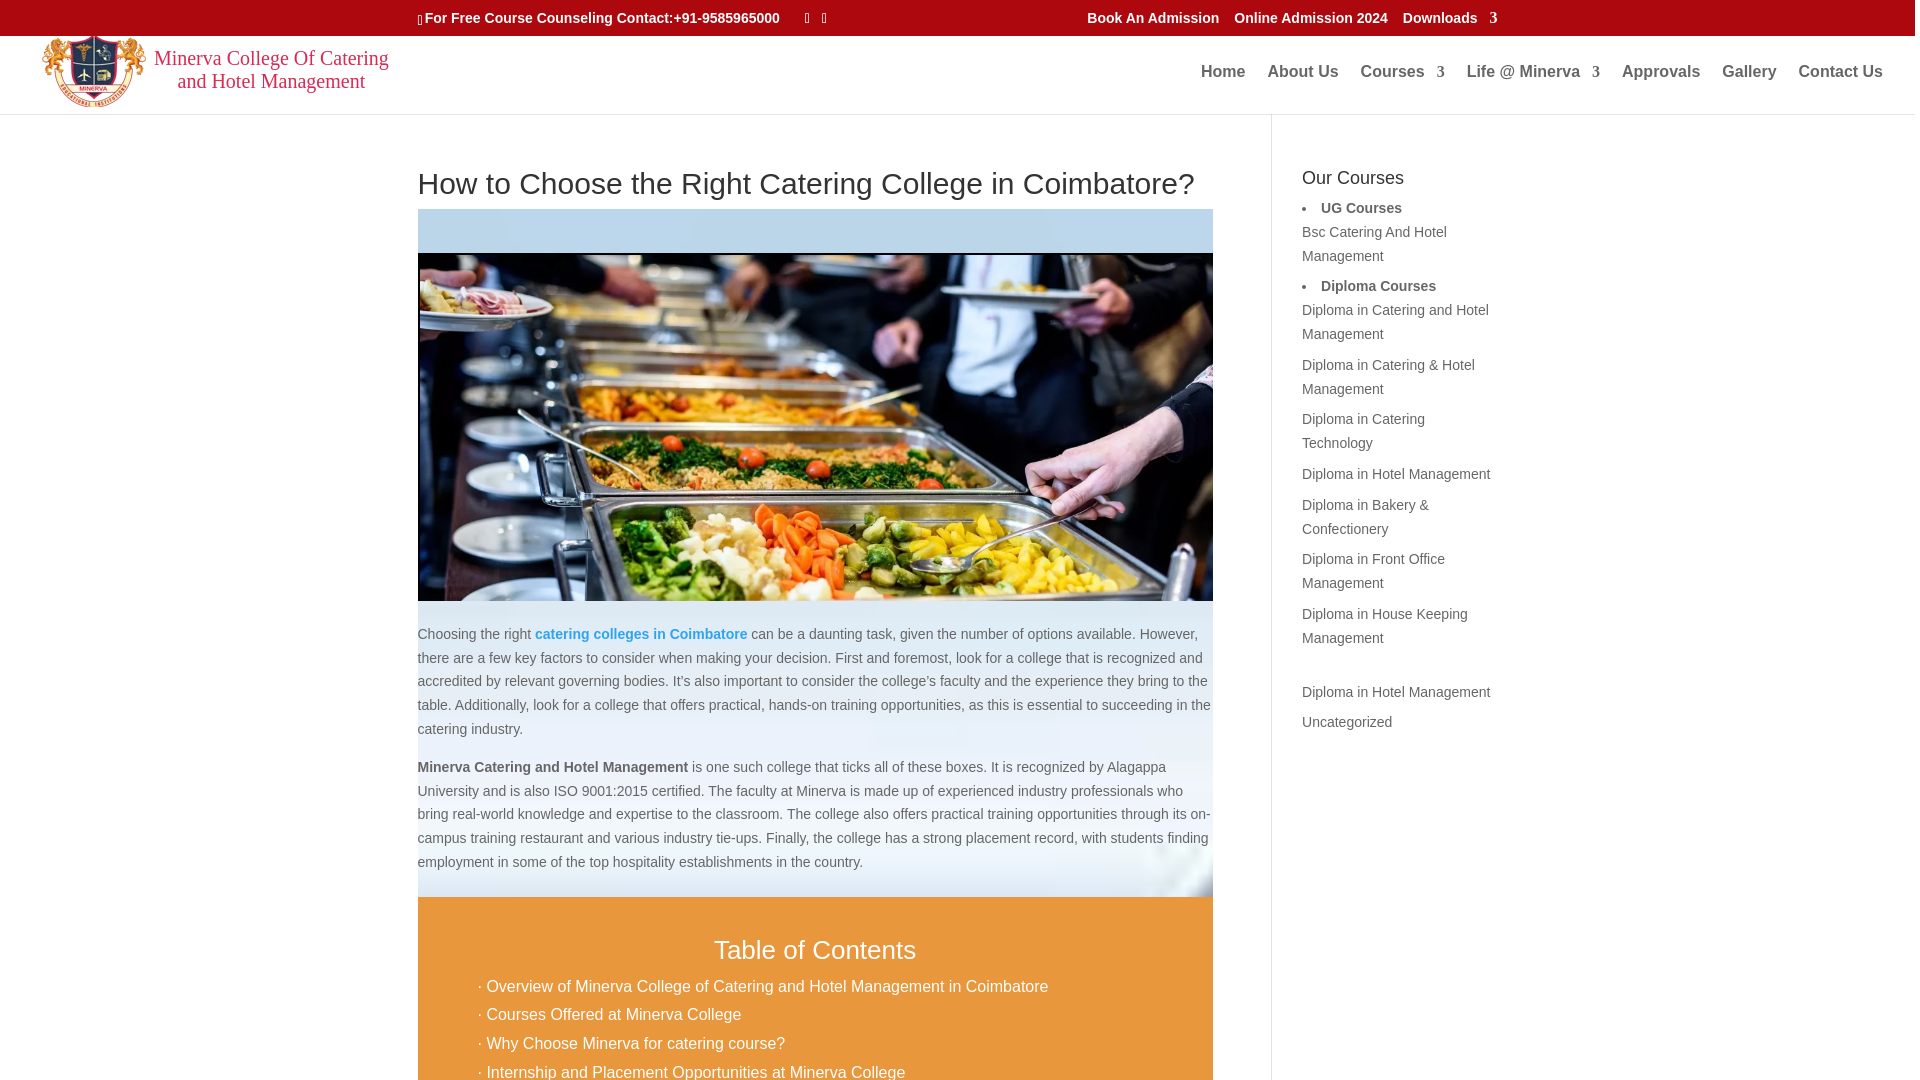 This screenshot has width=1920, height=1080. Describe the element at coordinates (1660, 89) in the screenshot. I see `Approvals` at that location.